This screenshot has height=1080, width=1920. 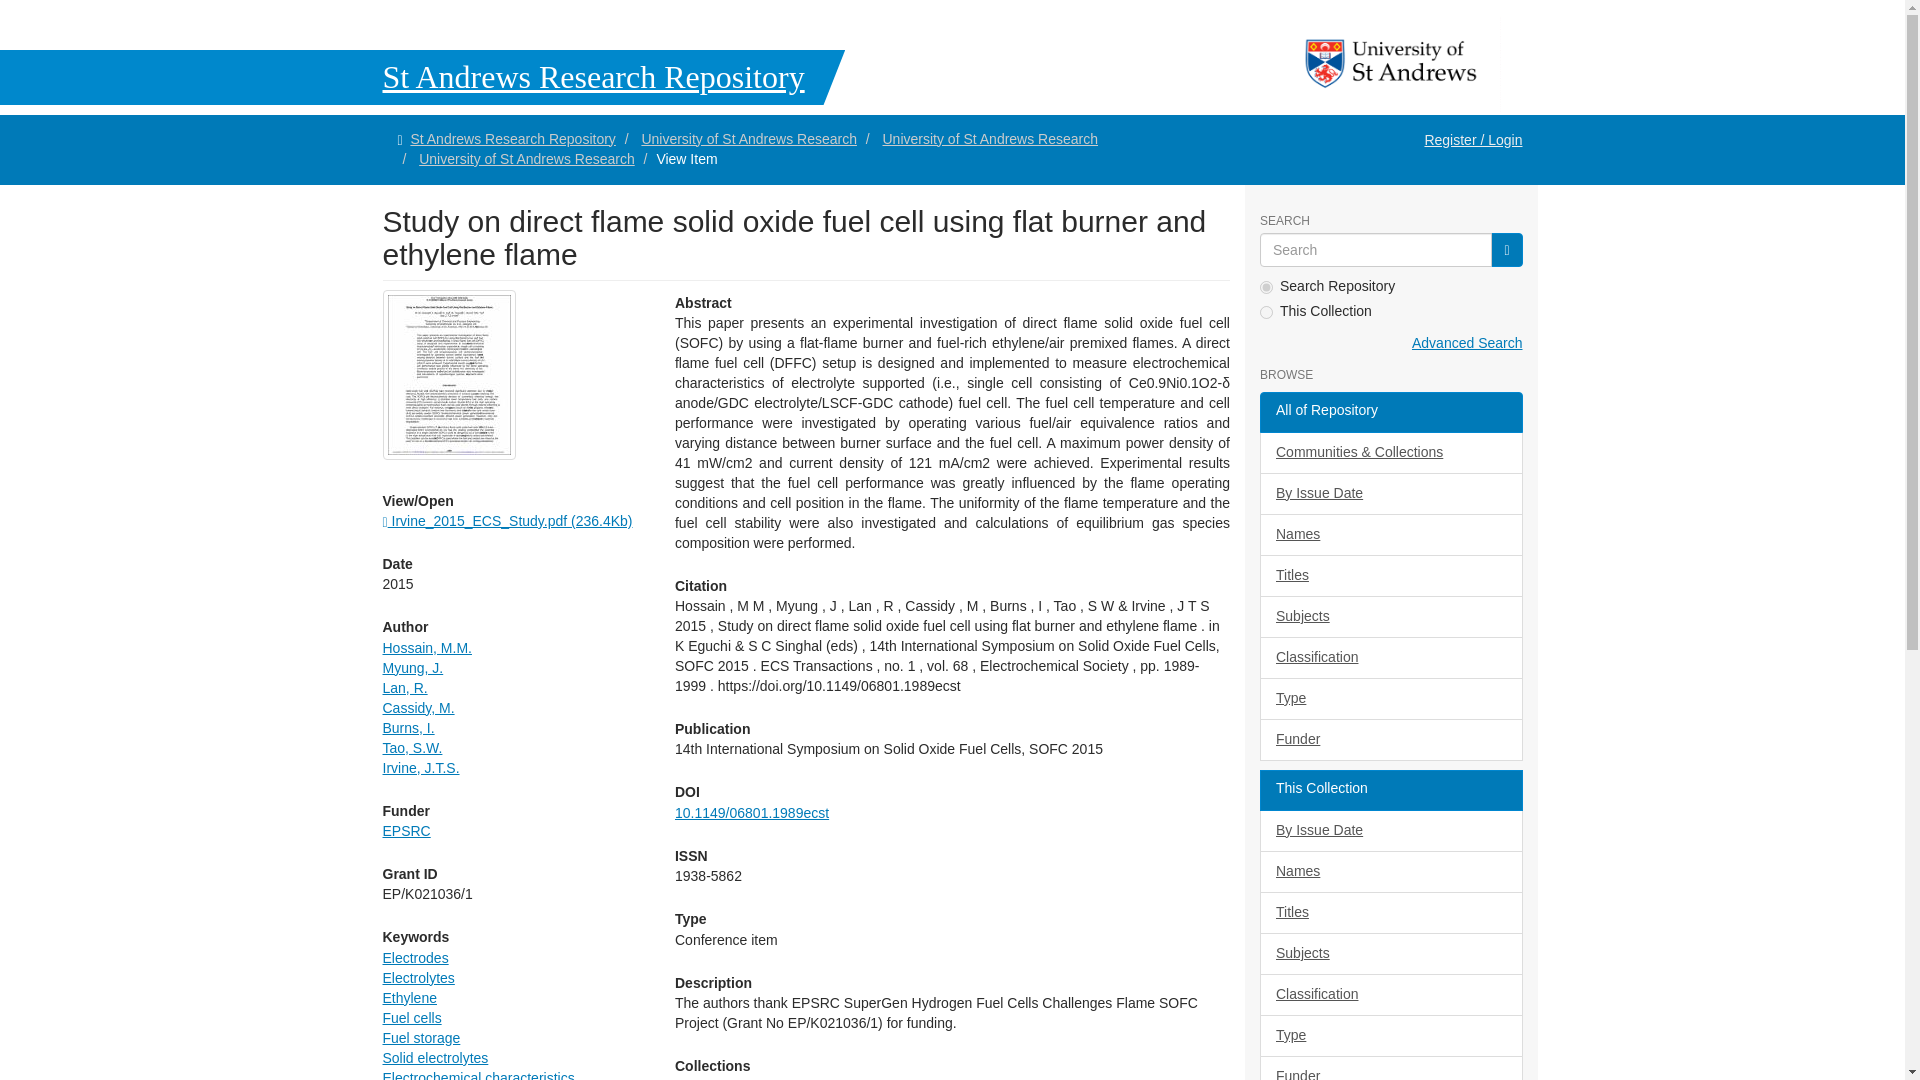 What do you see at coordinates (404, 688) in the screenshot?
I see `Lan, R.` at bounding box center [404, 688].